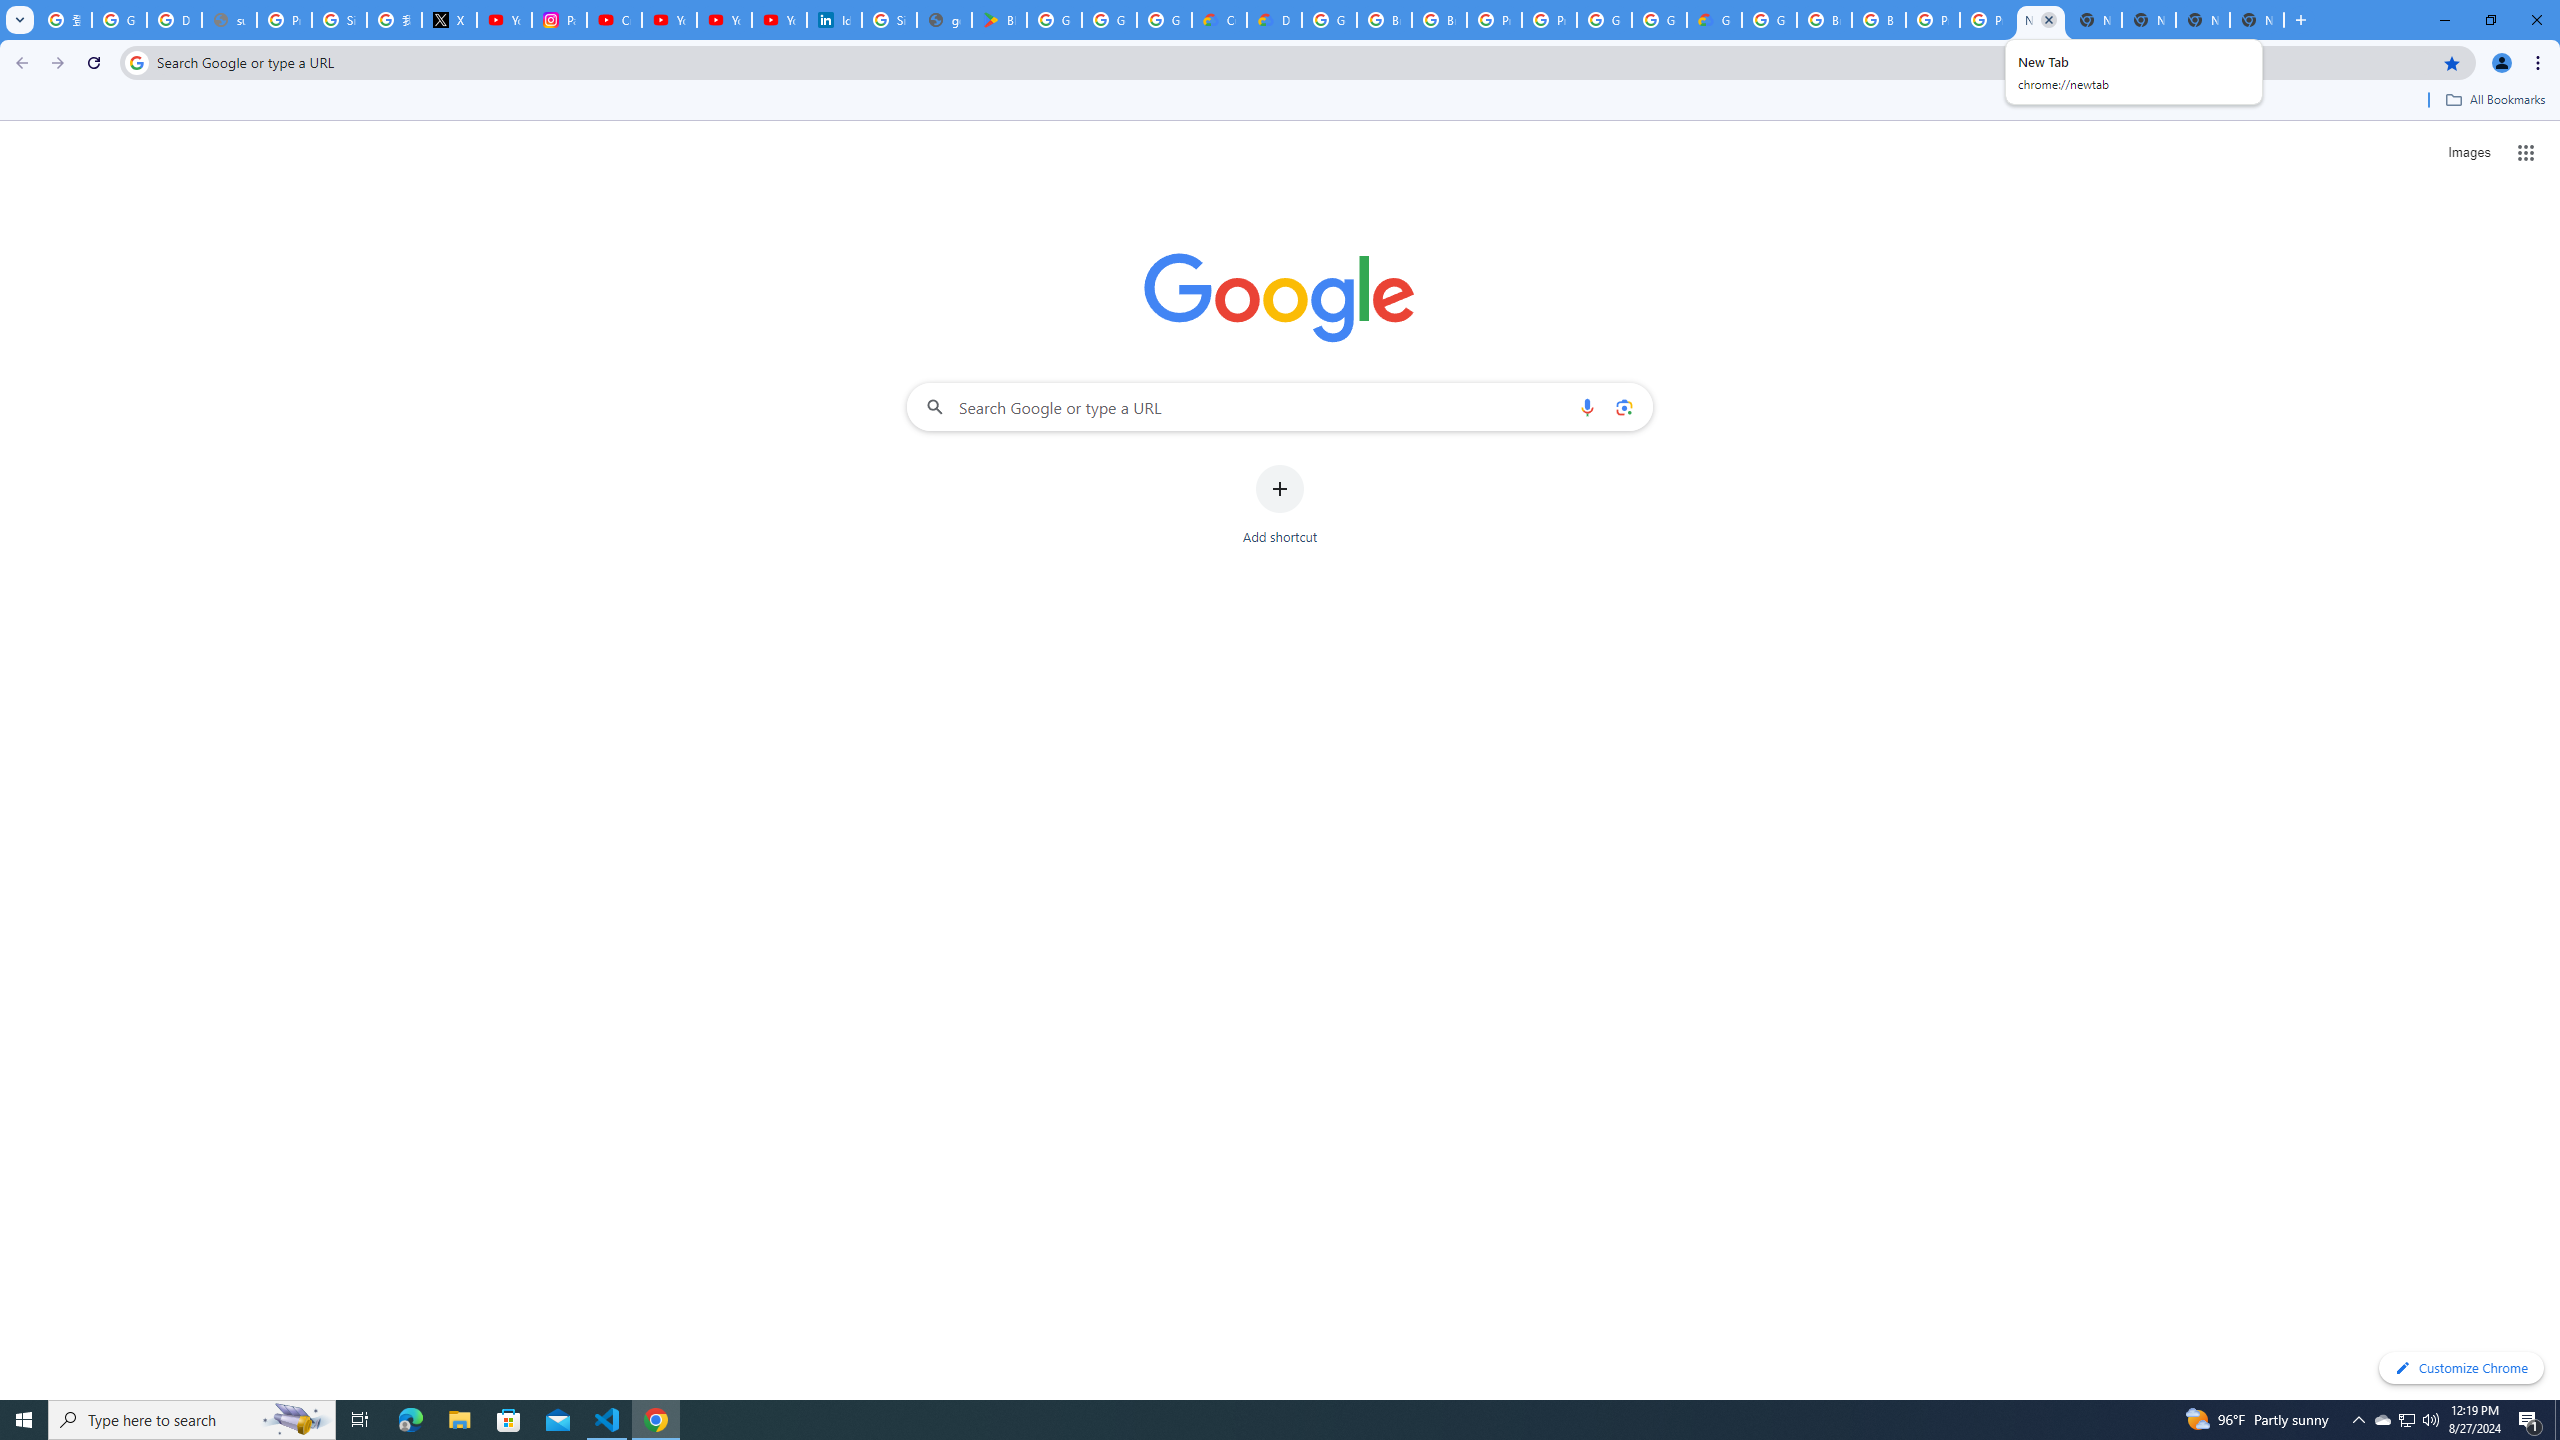 The width and height of the screenshot is (2560, 1440). I want to click on New Tab, so click(2149, 20).